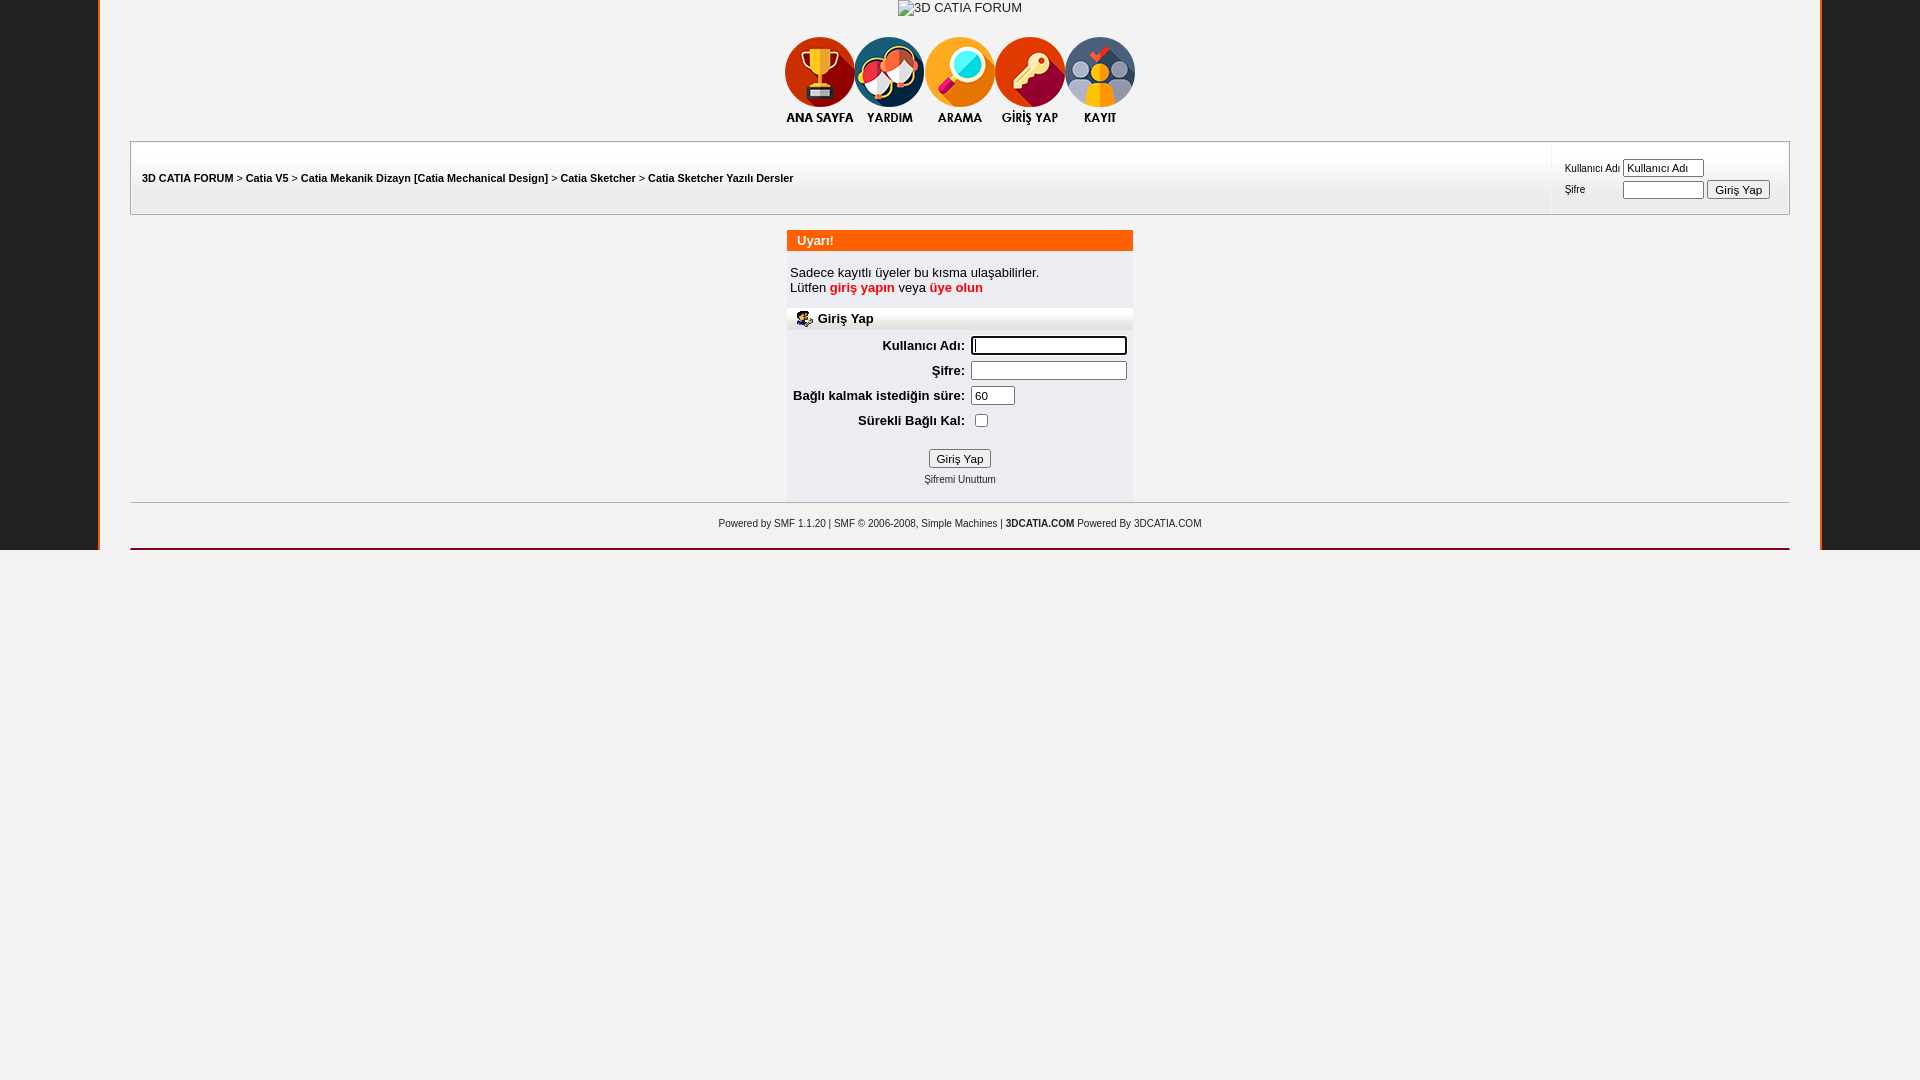 This screenshot has height=1080, width=1920. What do you see at coordinates (424, 178) in the screenshot?
I see `Catia Mekanik Dizayn [Catia Mechanical Design]` at bounding box center [424, 178].